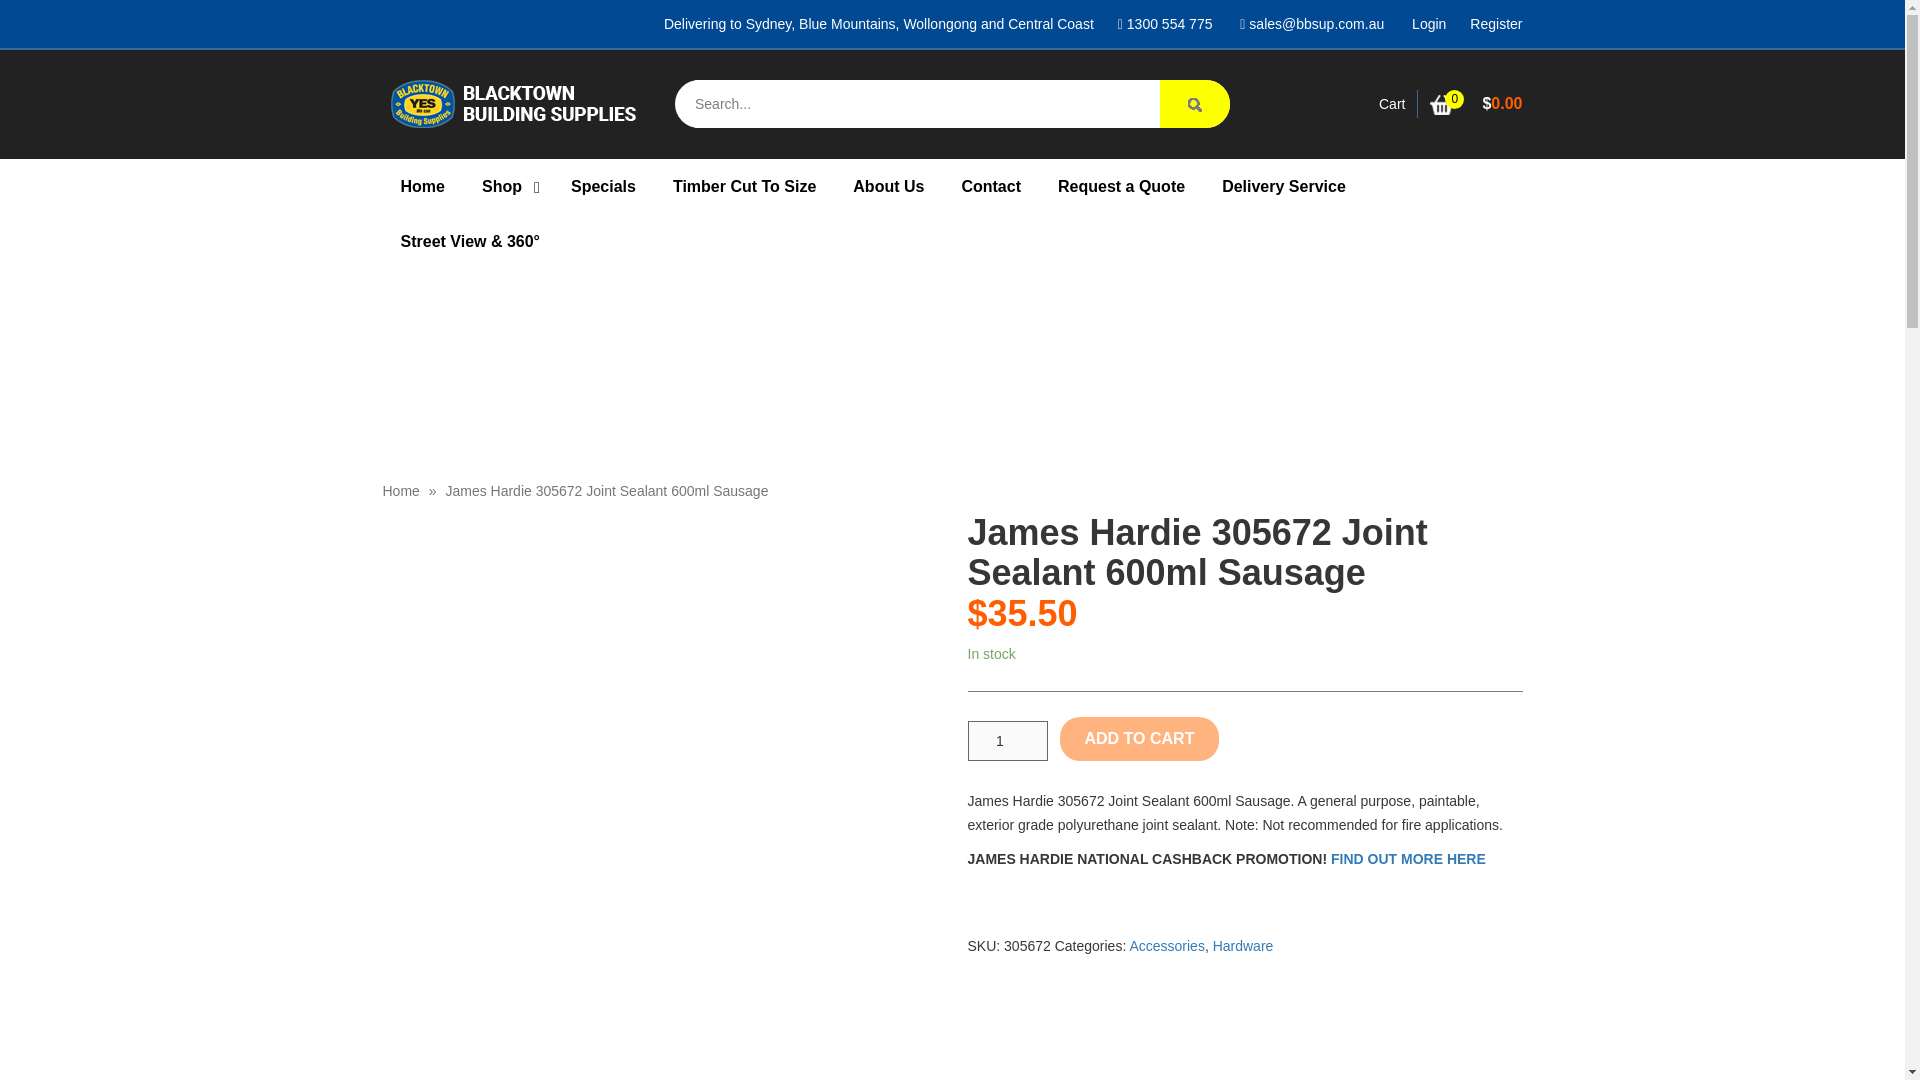  What do you see at coordinates (888, 186) in the screenshot?
I see `About Us` at bounding box center [888, 186].